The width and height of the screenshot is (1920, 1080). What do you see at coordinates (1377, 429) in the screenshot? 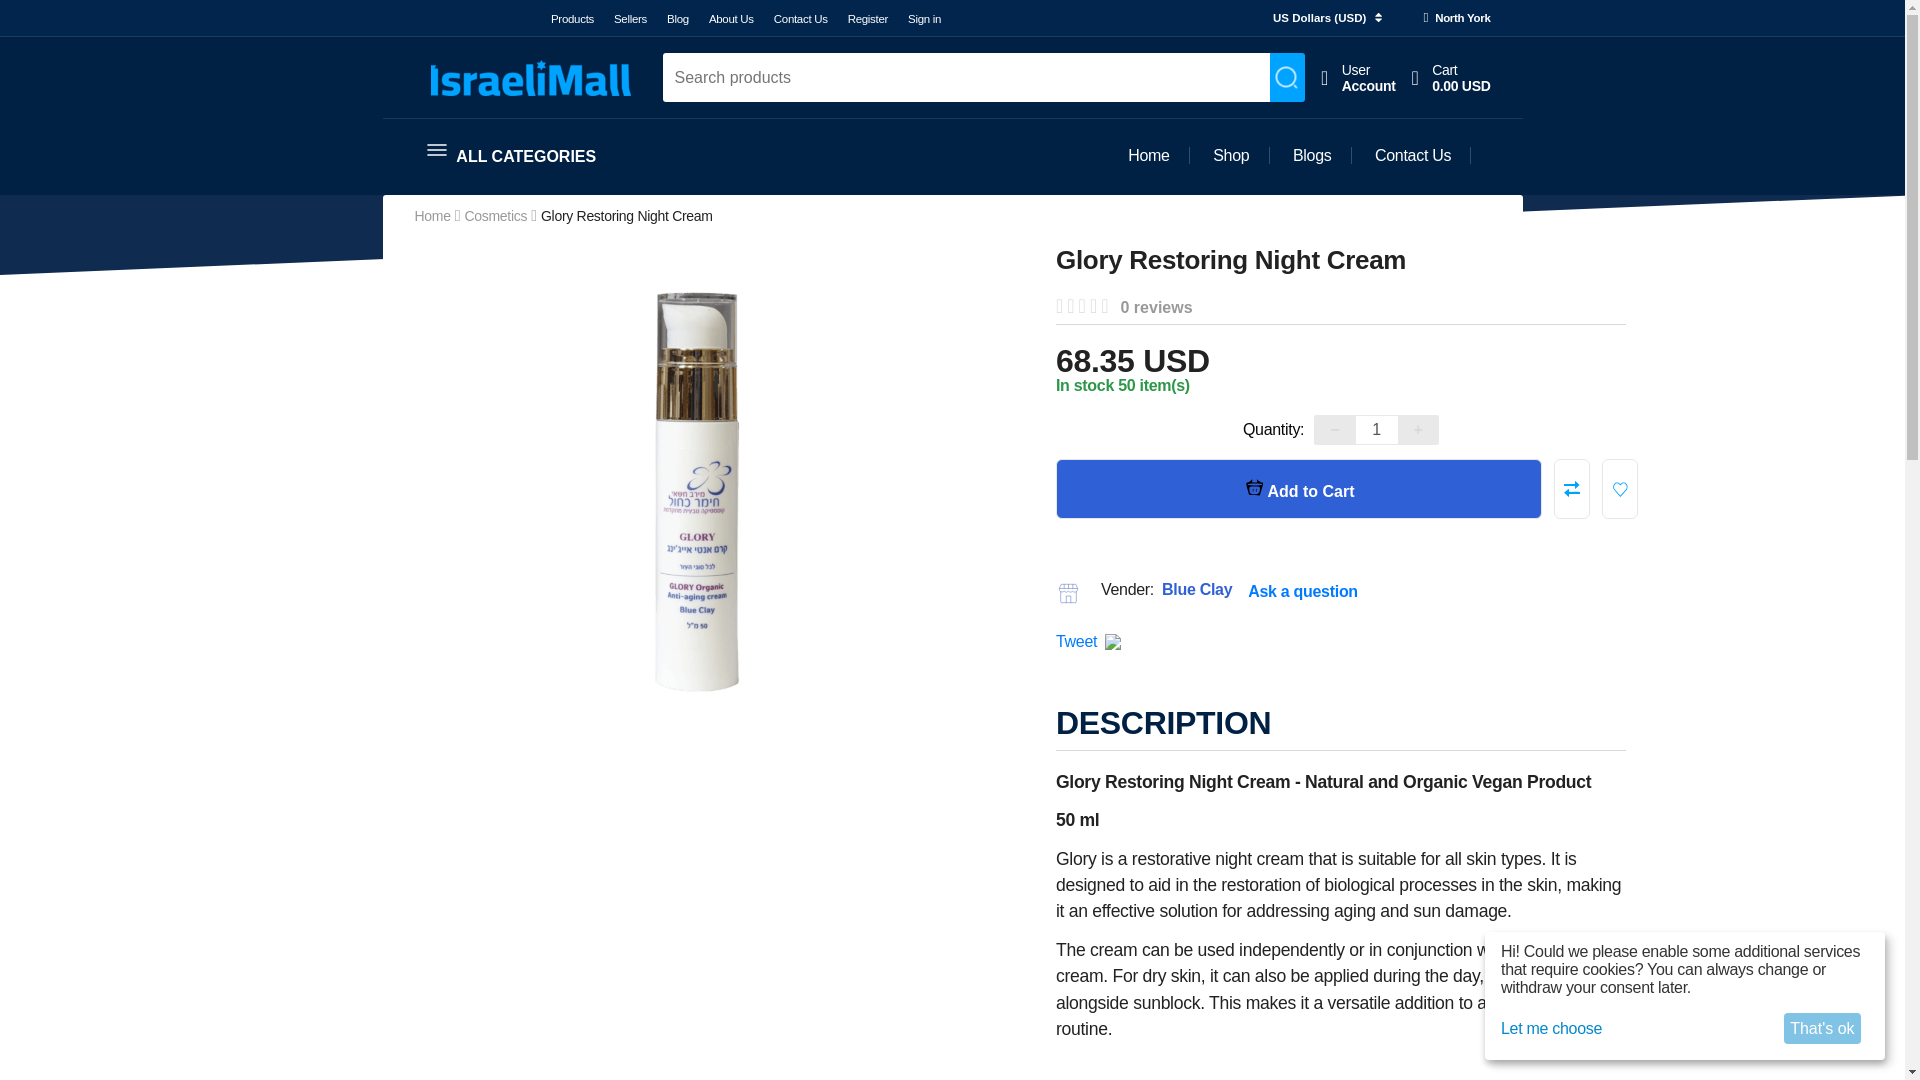
I see `Register` at bounding box center [1377, 429].